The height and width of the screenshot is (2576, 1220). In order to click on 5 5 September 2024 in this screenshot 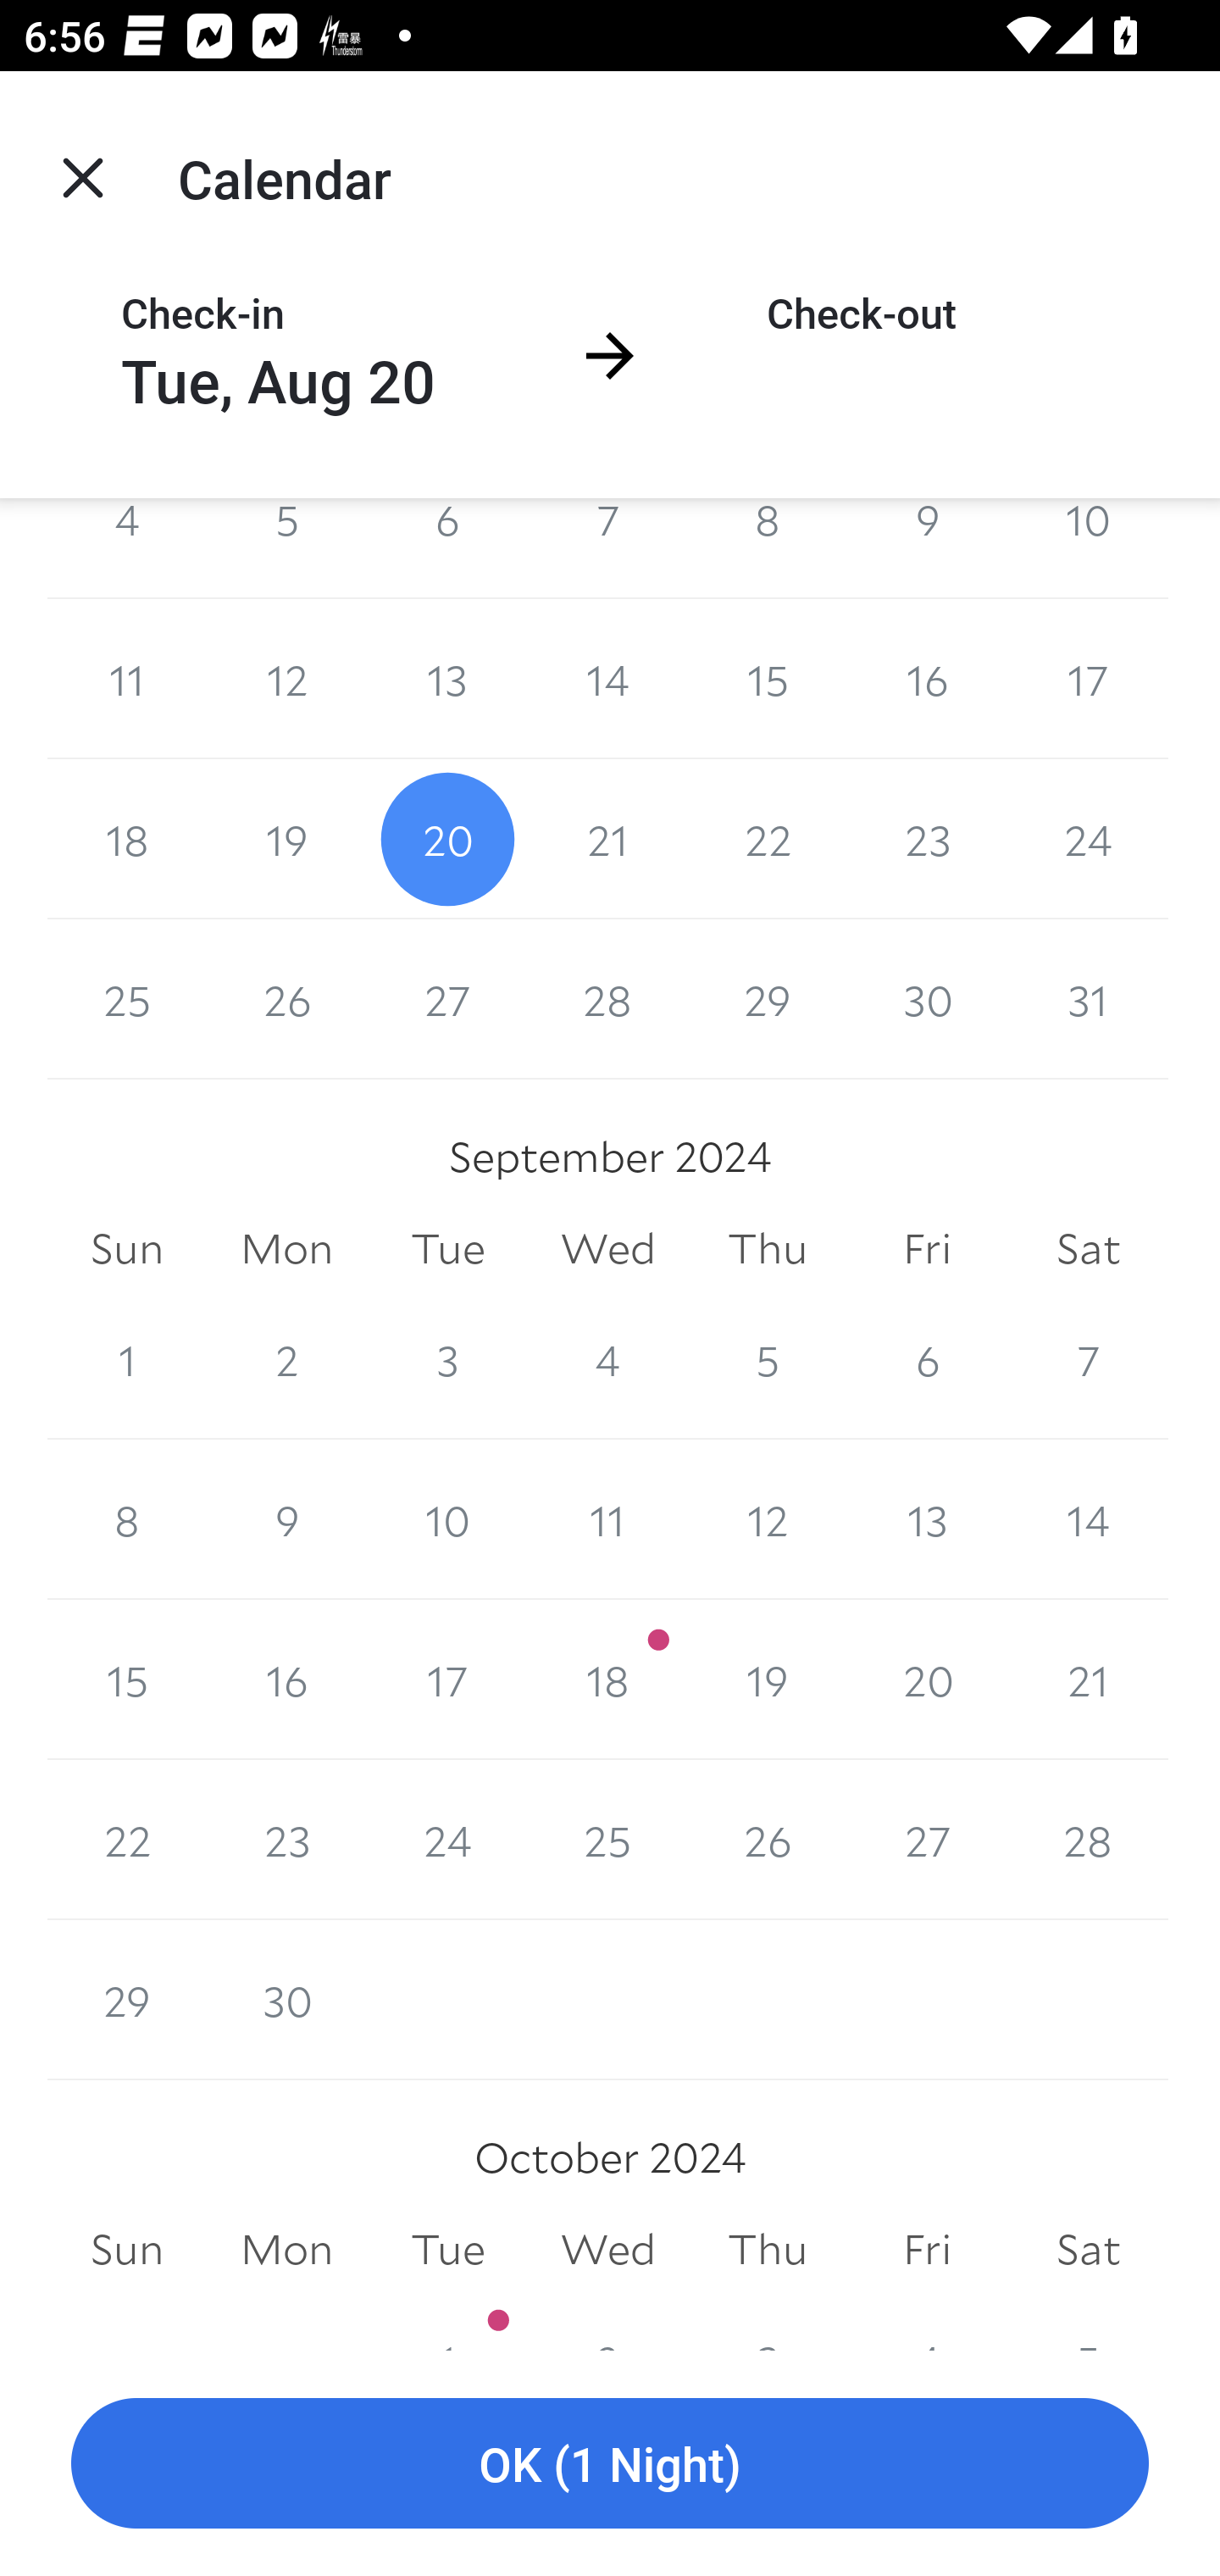, I will do `click(768, 1359)`.